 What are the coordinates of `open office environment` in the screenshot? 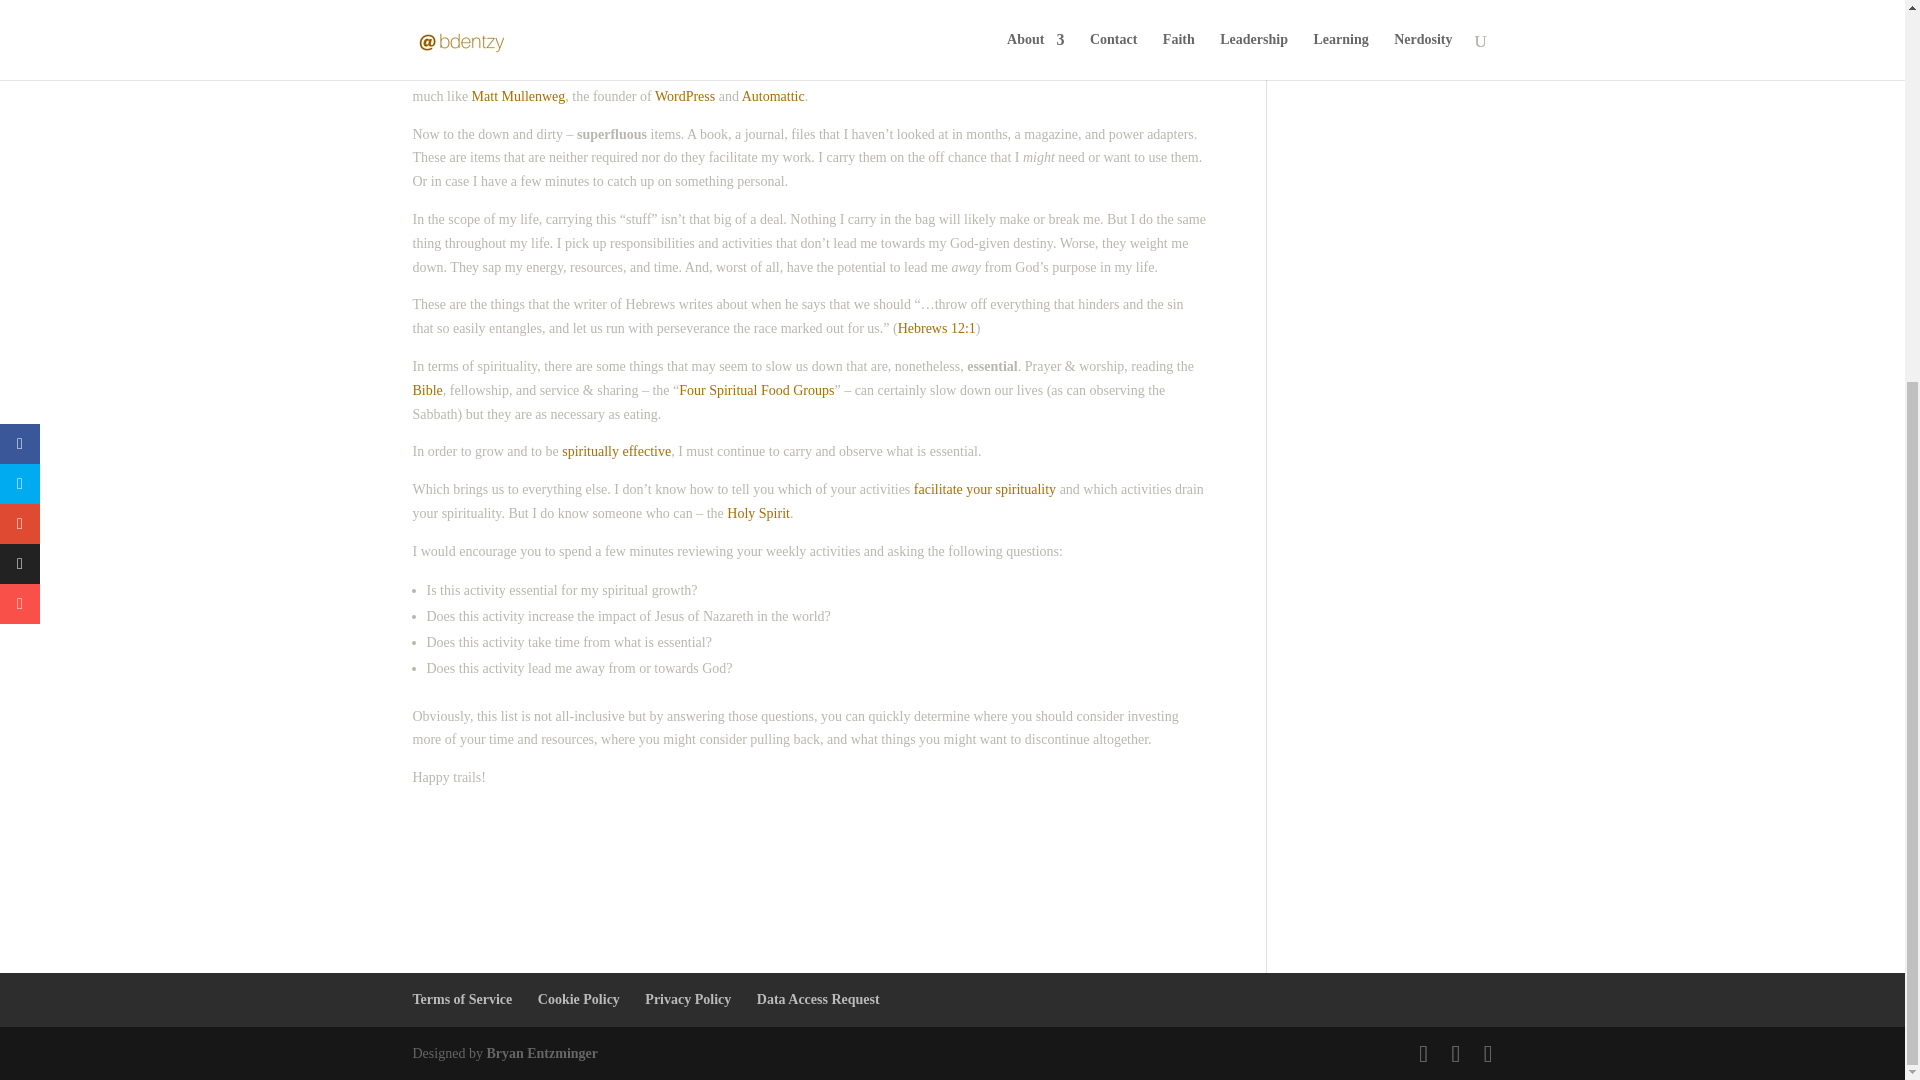 It's located at (581, 24).